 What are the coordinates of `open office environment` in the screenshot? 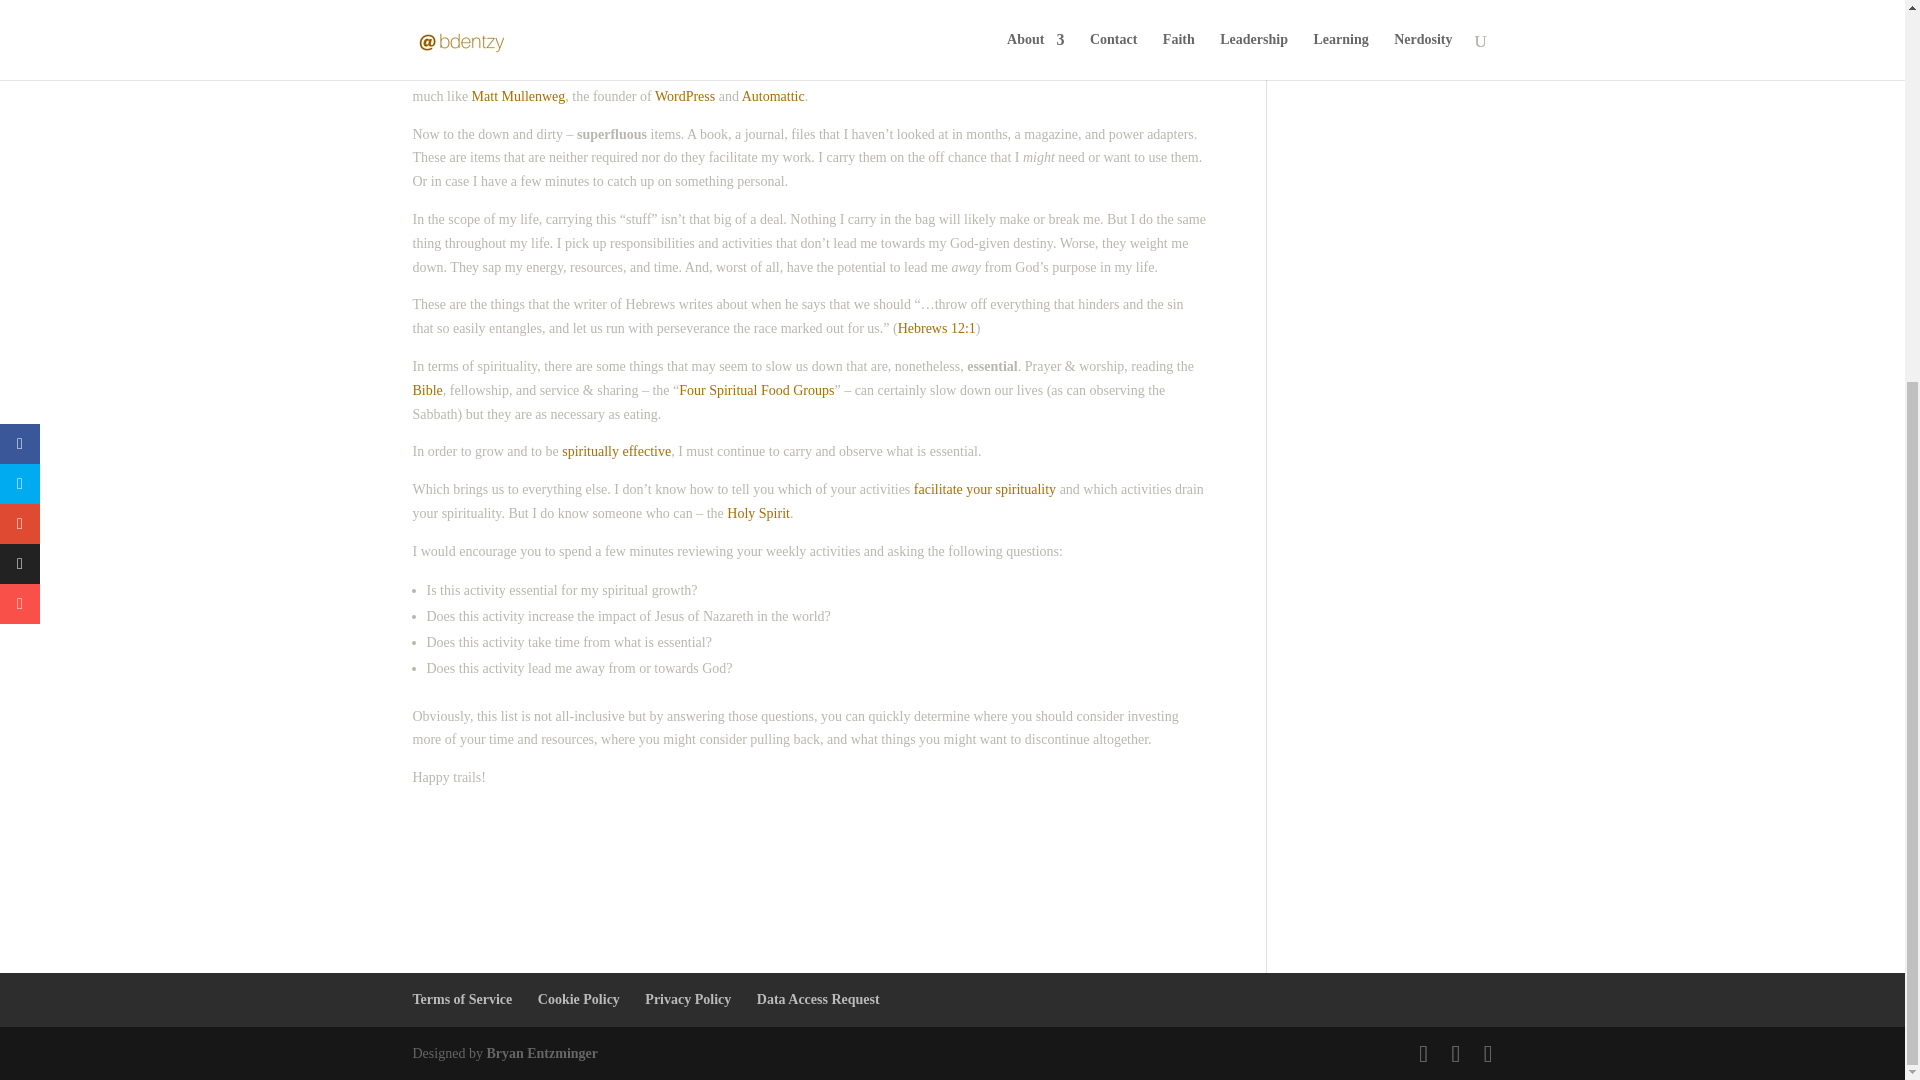 It's located at (581, 24).